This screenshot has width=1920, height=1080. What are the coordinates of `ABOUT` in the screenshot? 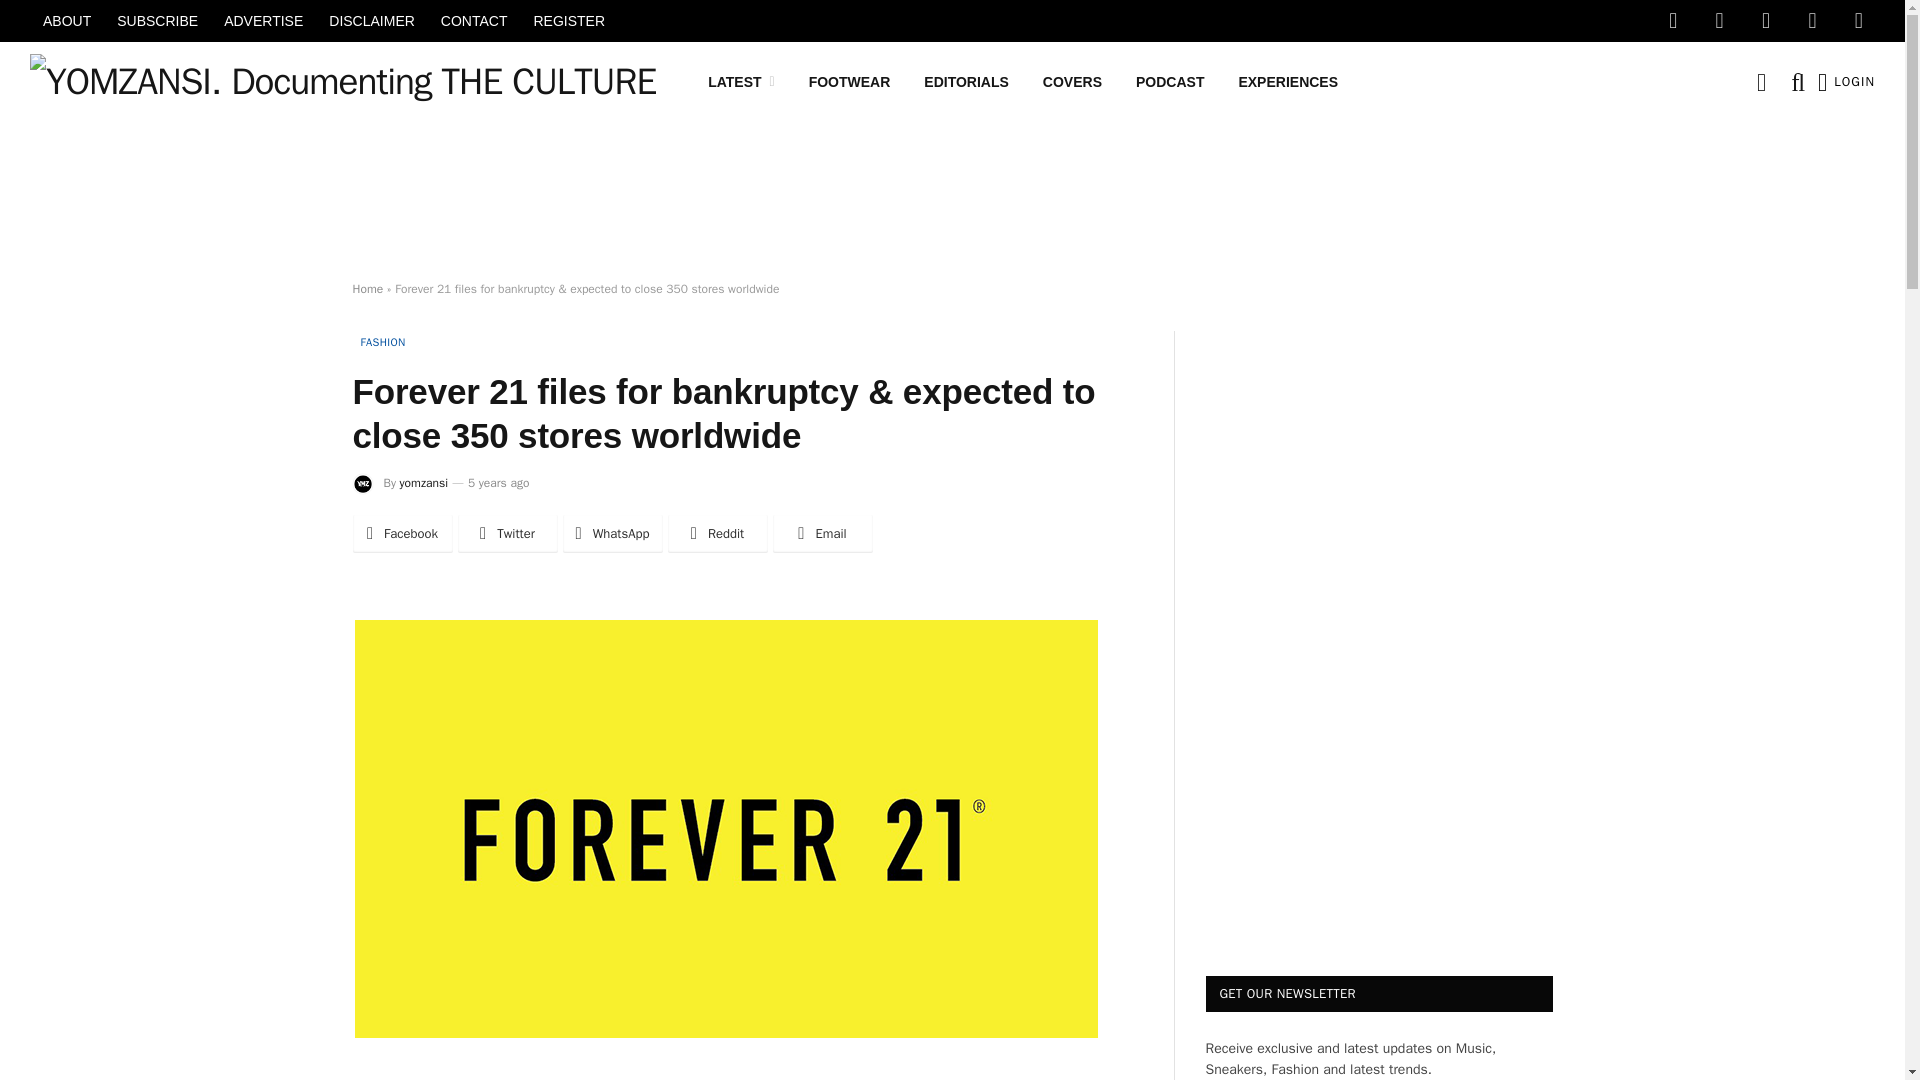 It's located at (66, 21).